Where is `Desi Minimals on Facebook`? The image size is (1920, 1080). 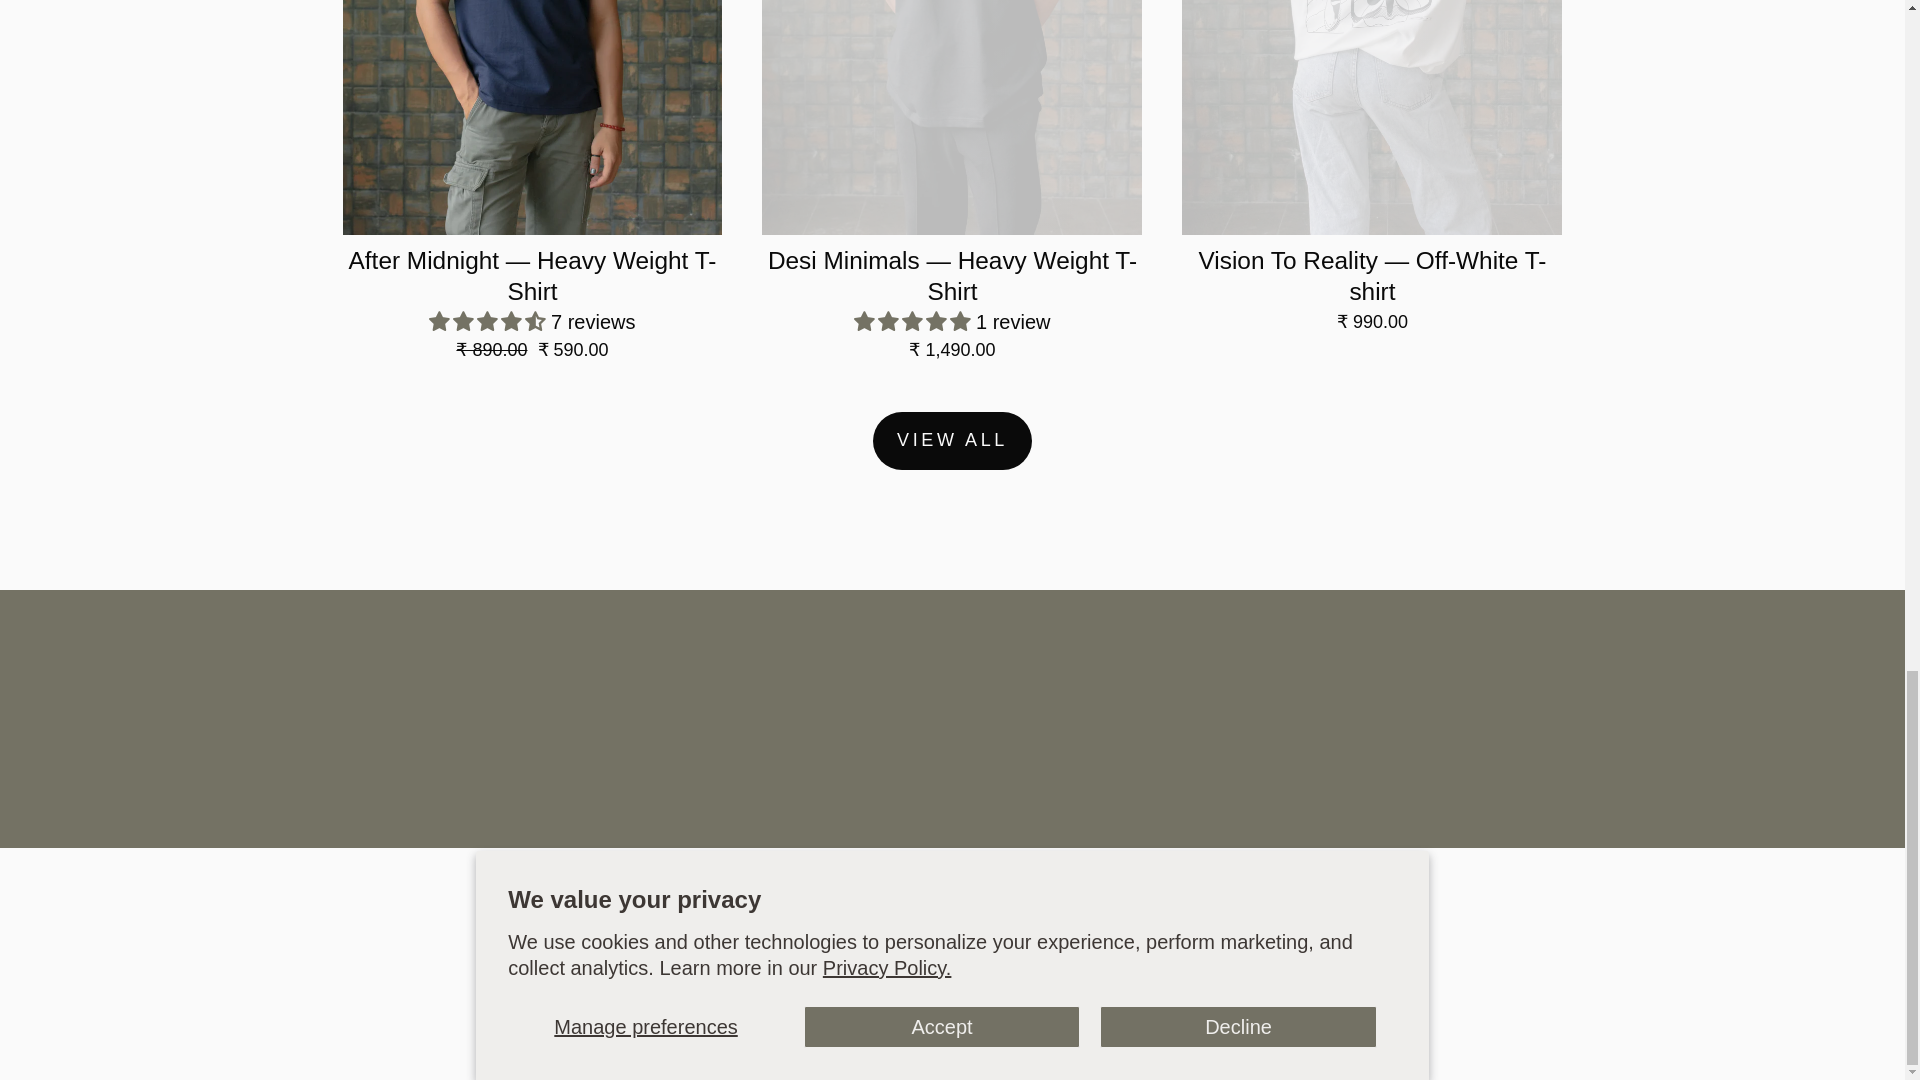
Desi Minimals on Facebook is located at coordinates (886, 961).